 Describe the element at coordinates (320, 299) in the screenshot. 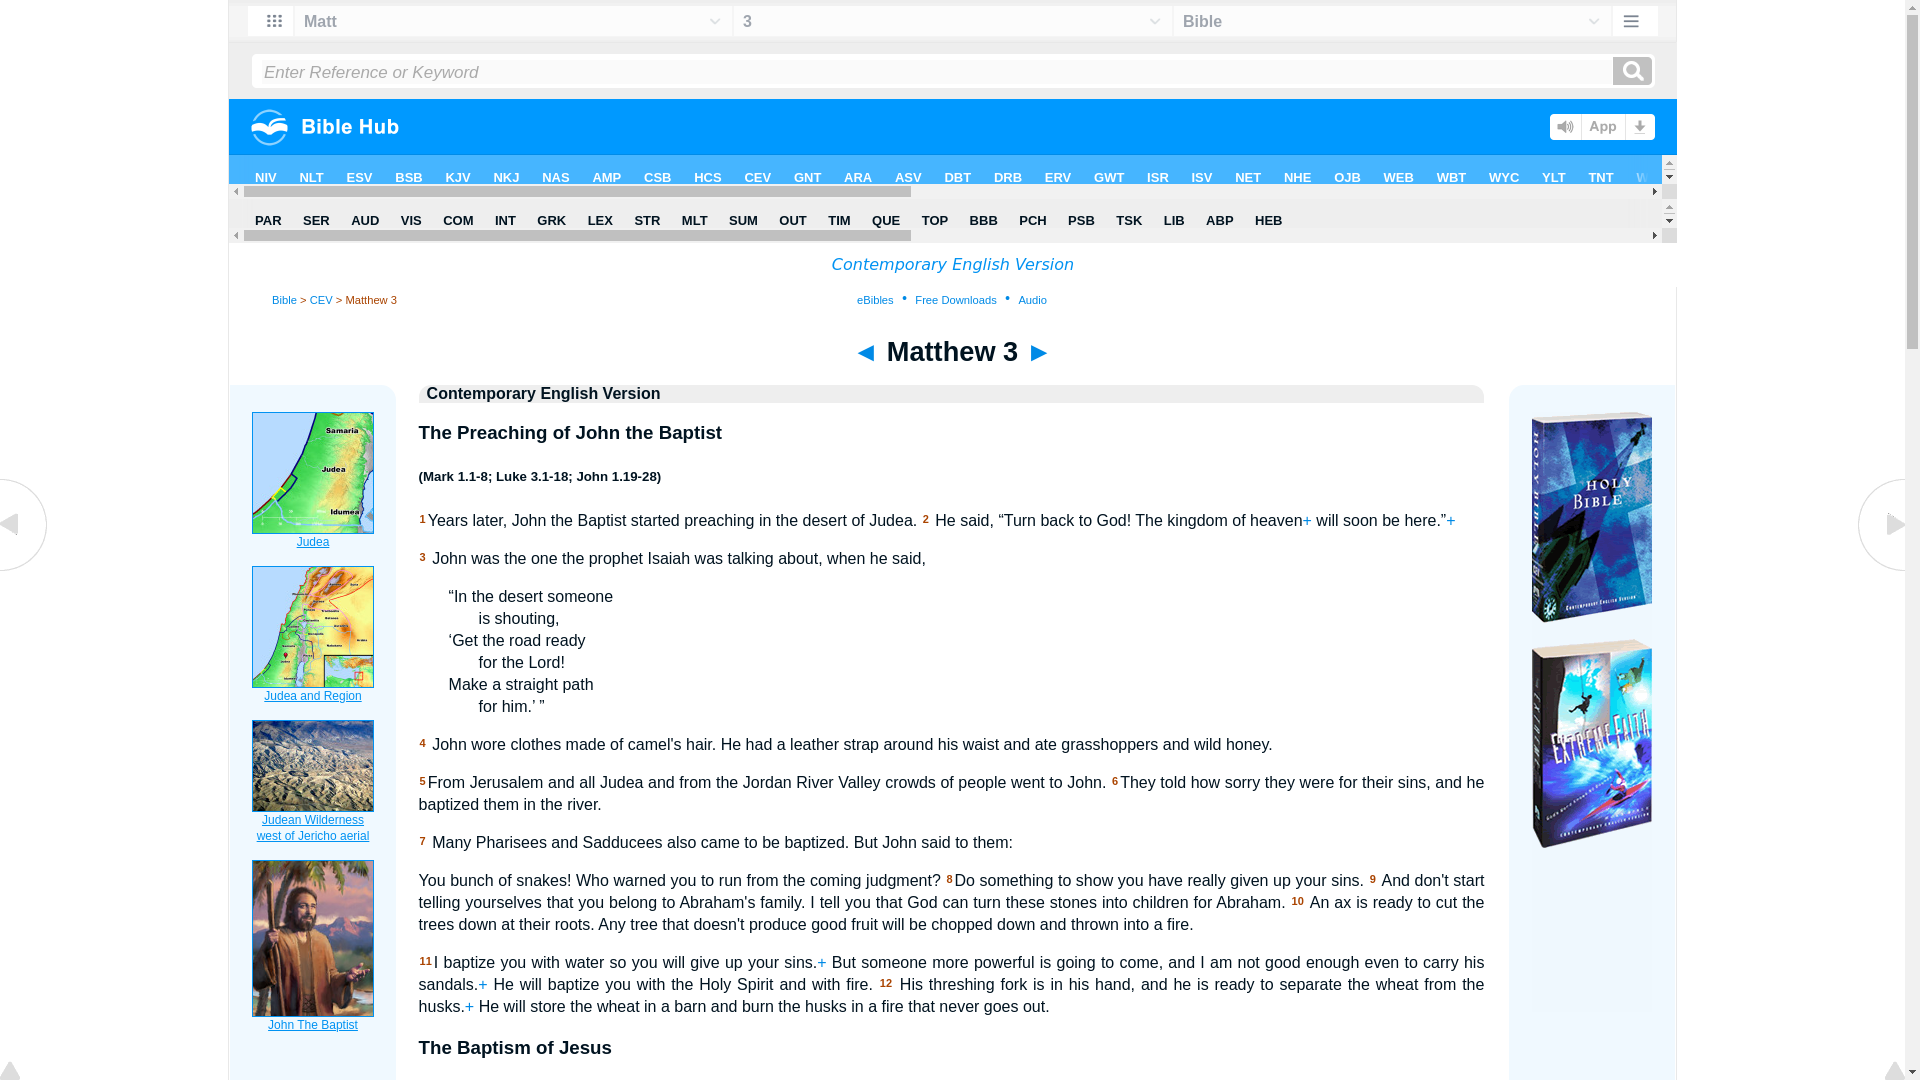

I see `CEV` at that location.